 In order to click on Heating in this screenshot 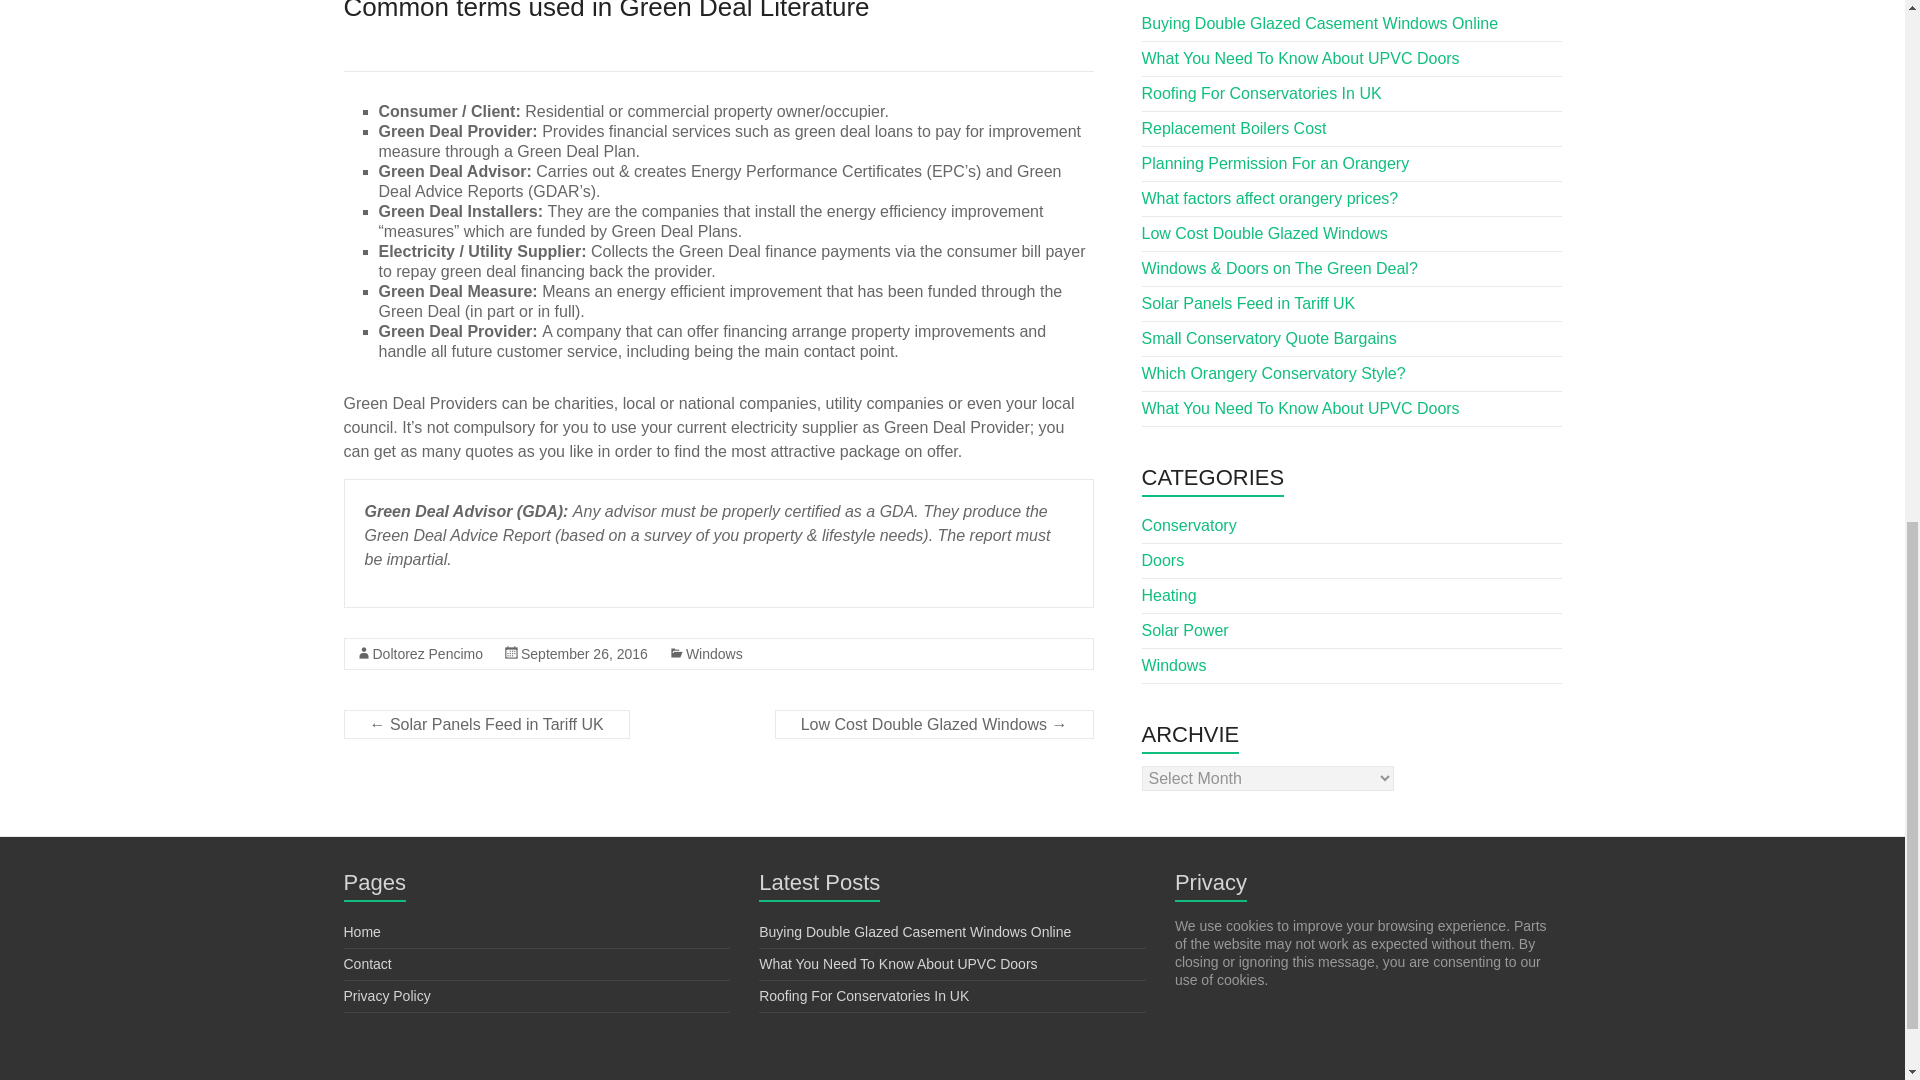, I will do `click(1169, 594)`.